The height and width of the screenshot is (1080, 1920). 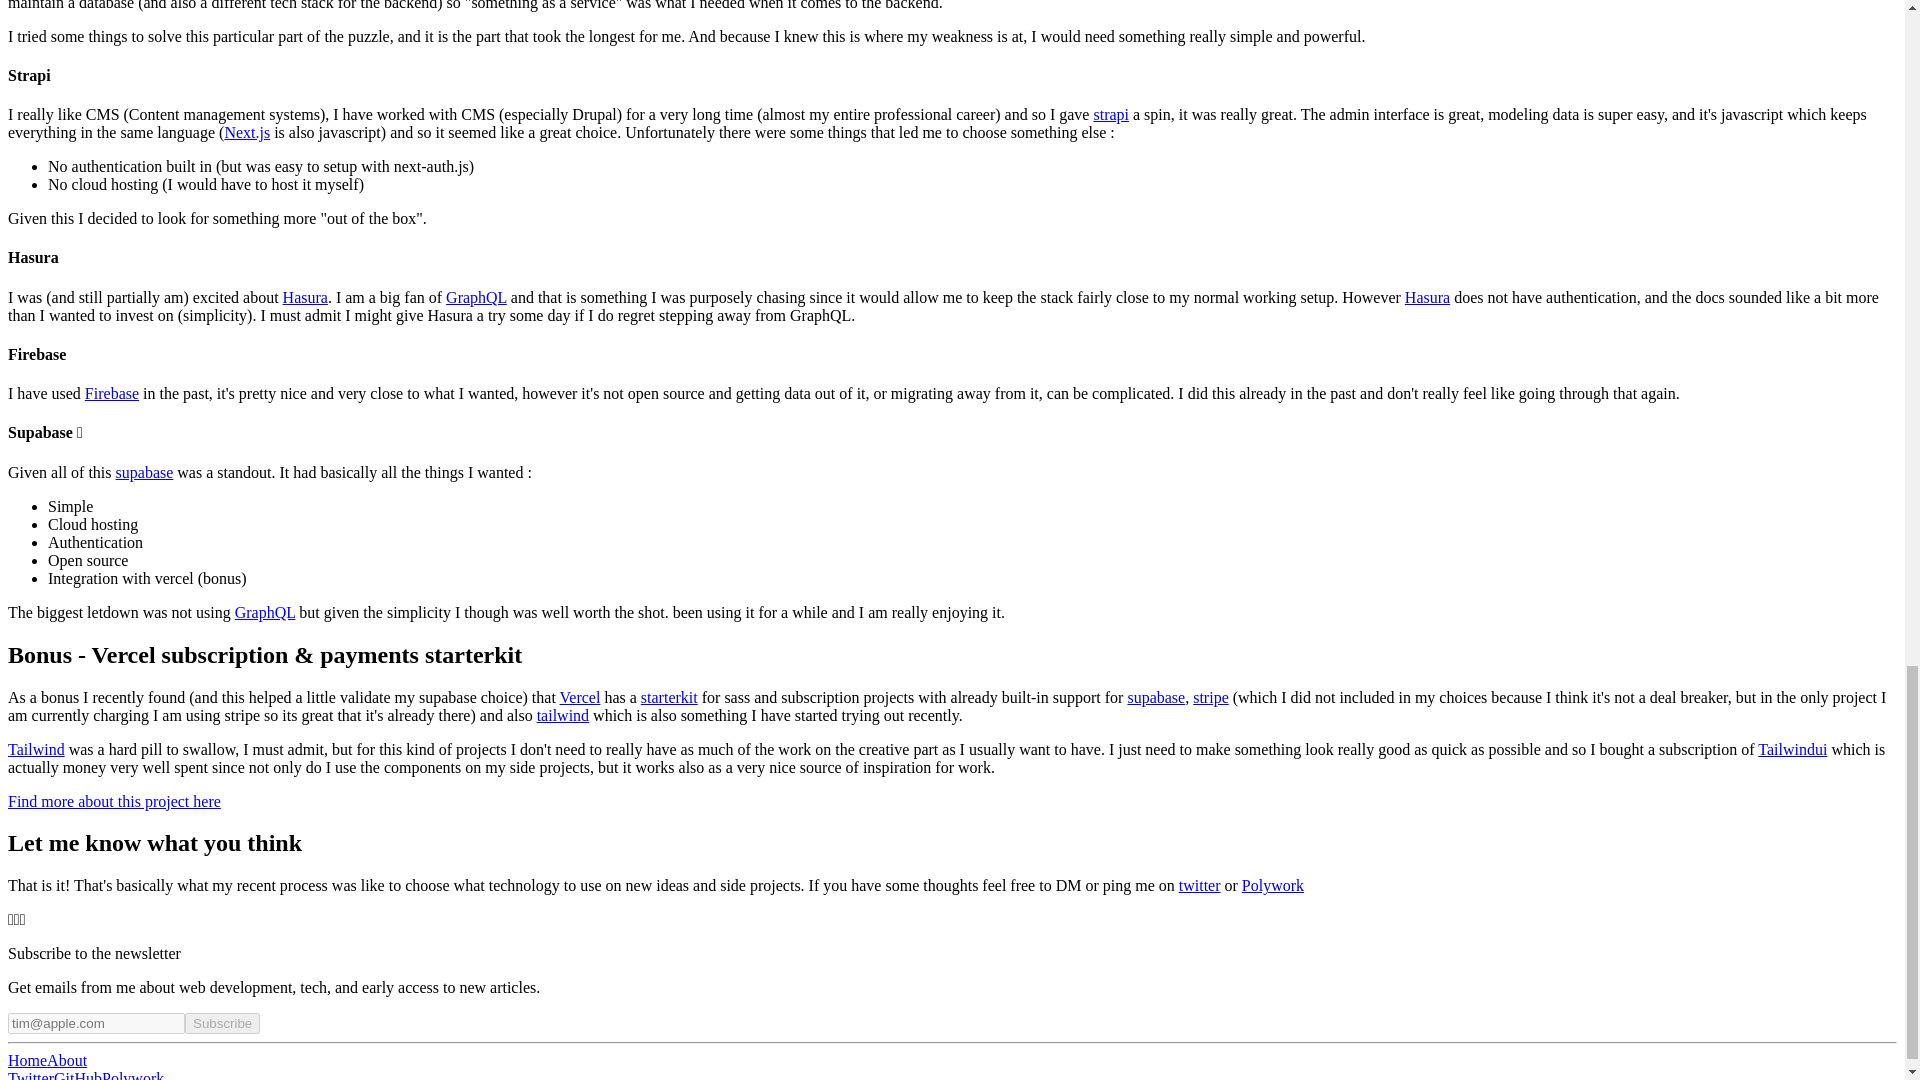 What do you see at coordinates (476, 297) in the screenshot?
I see `GraphQL` at bounding box center [476, 297].